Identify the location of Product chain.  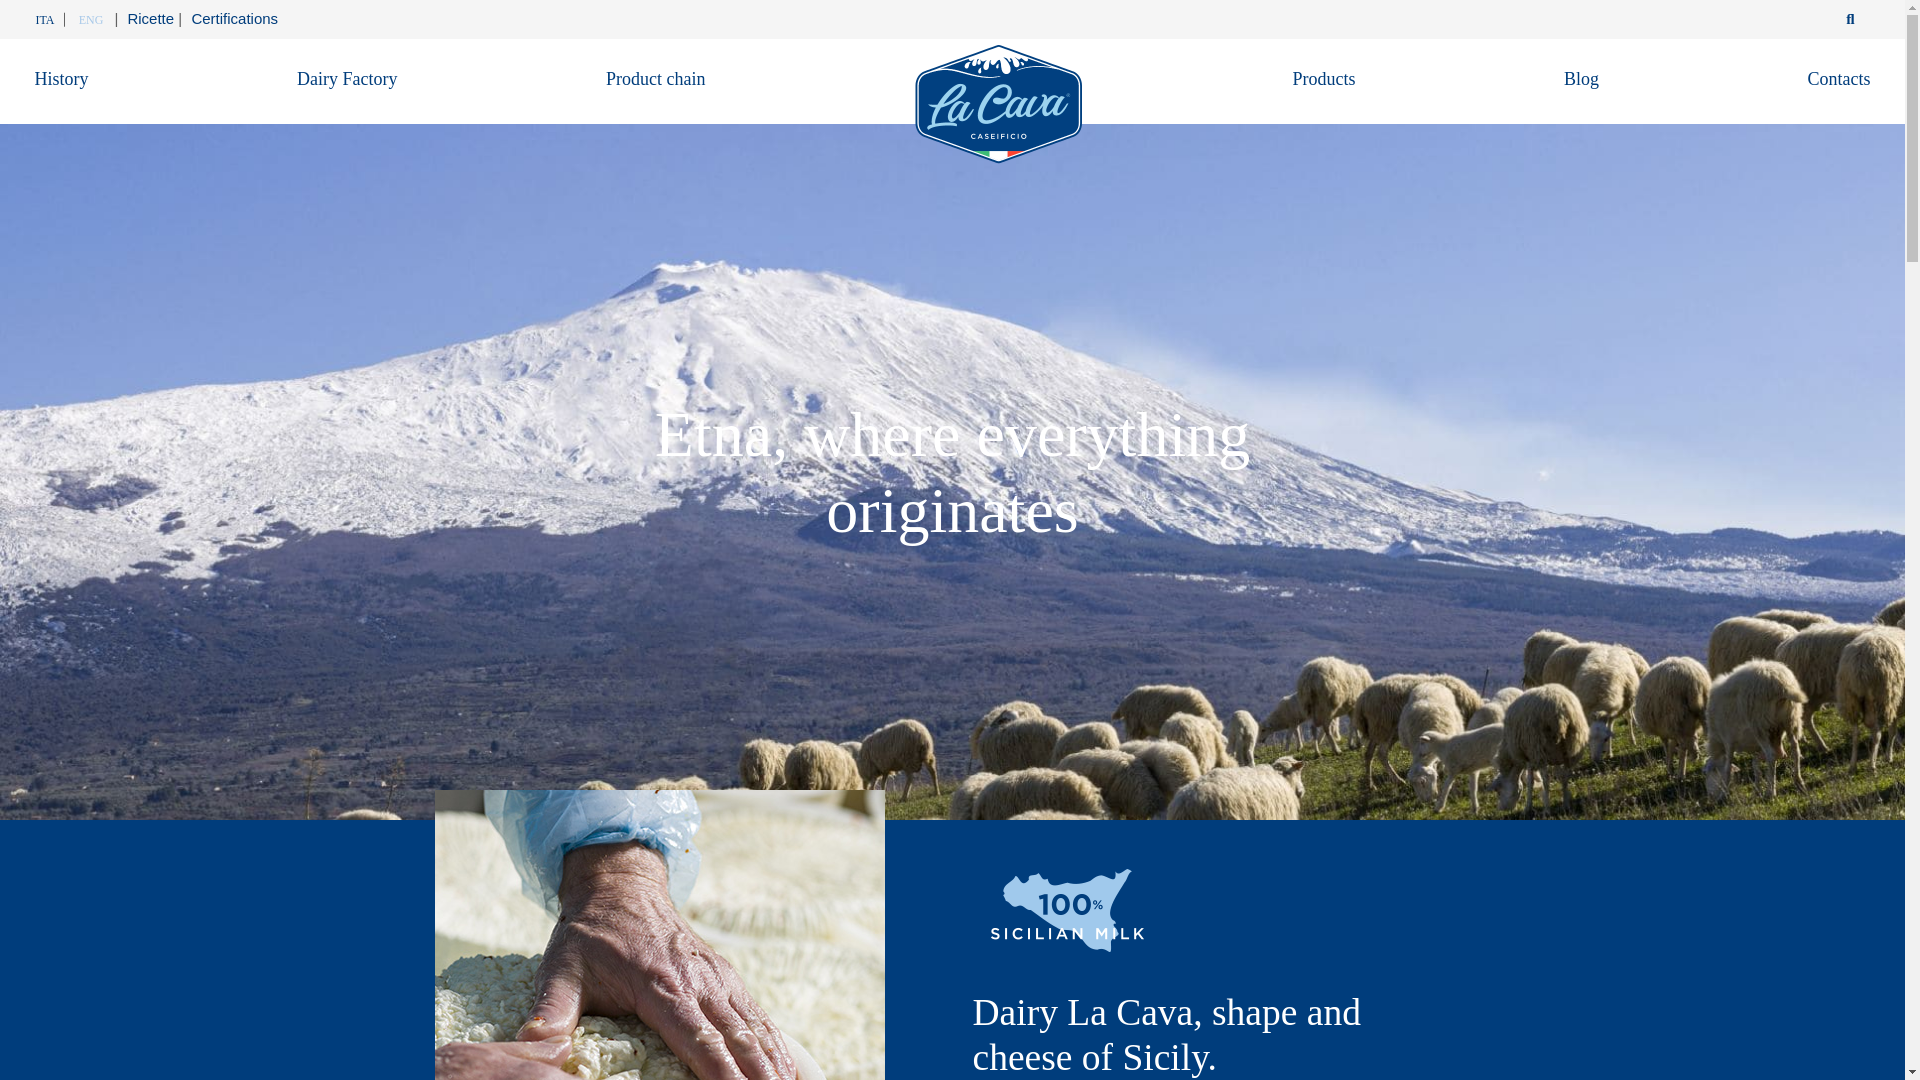
(655, 77).